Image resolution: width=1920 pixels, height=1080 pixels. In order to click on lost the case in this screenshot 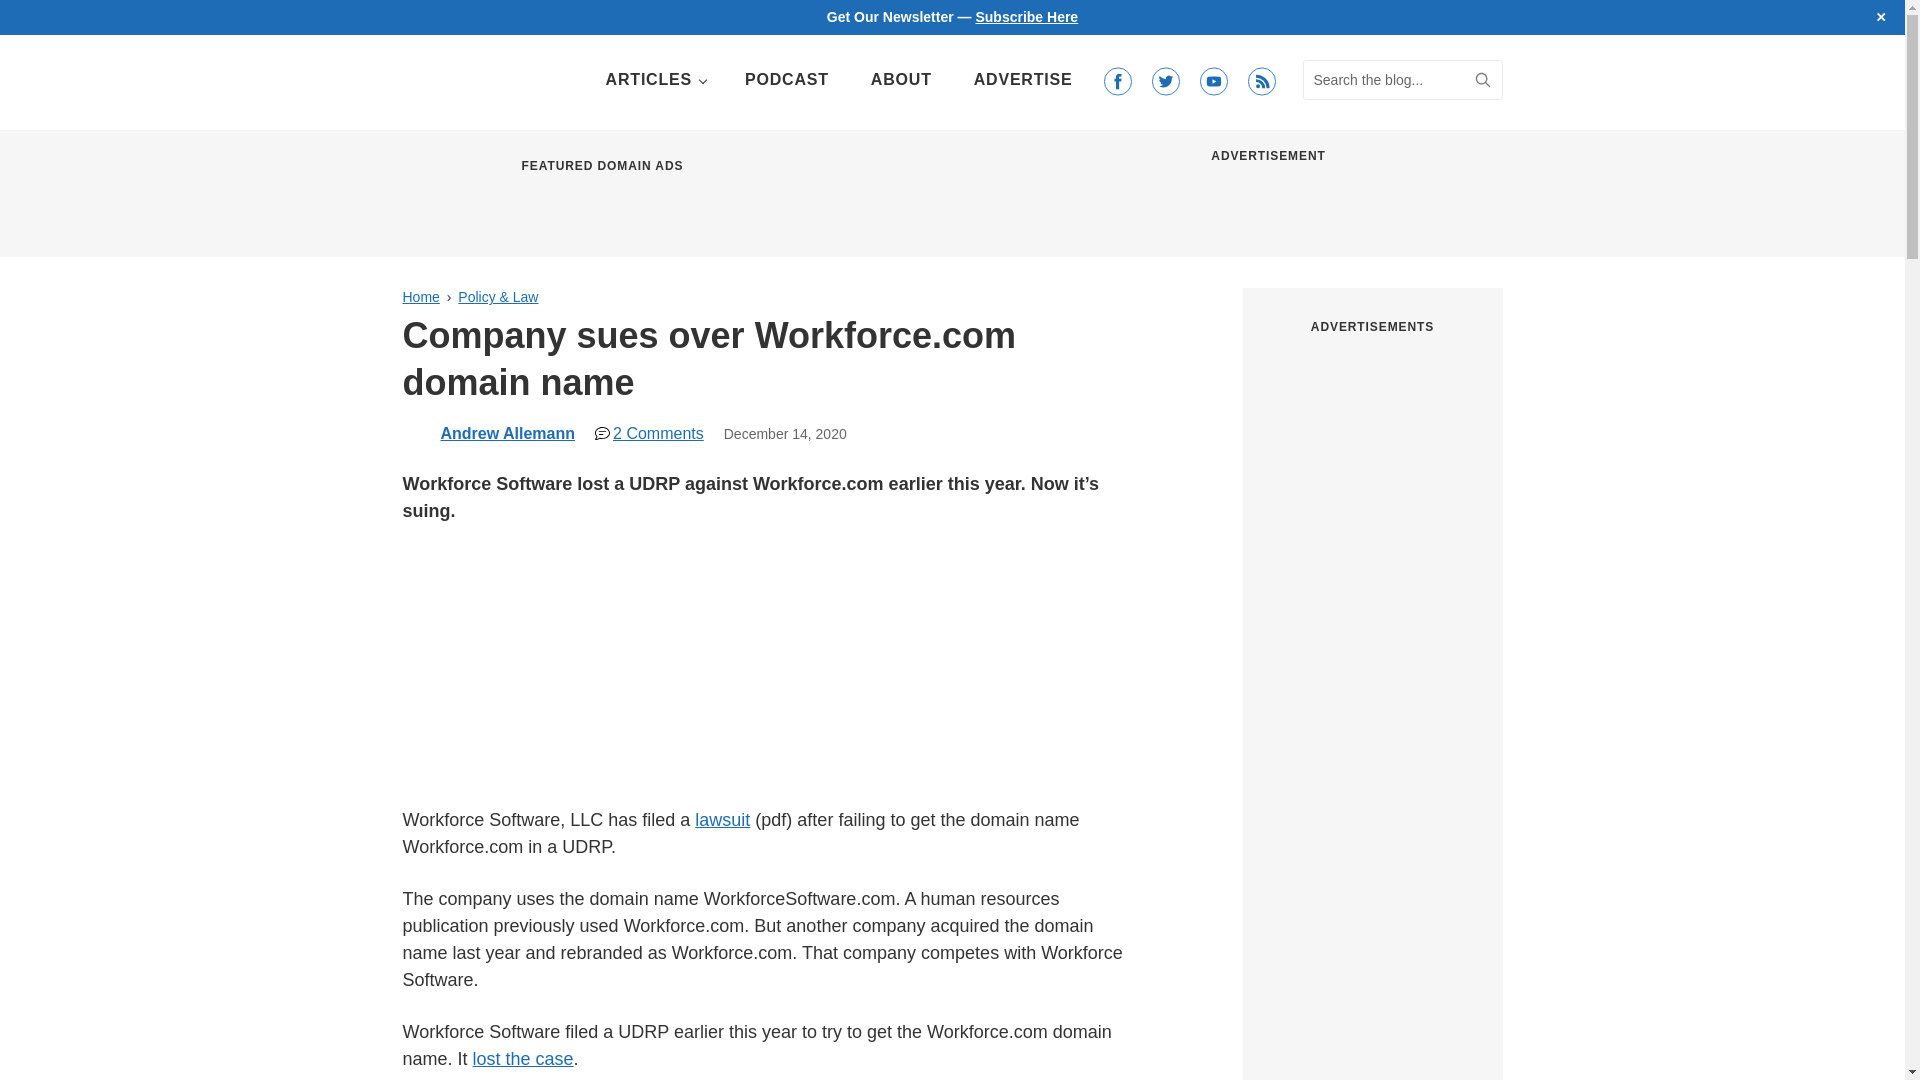, I will do `click(523, 1058)`.